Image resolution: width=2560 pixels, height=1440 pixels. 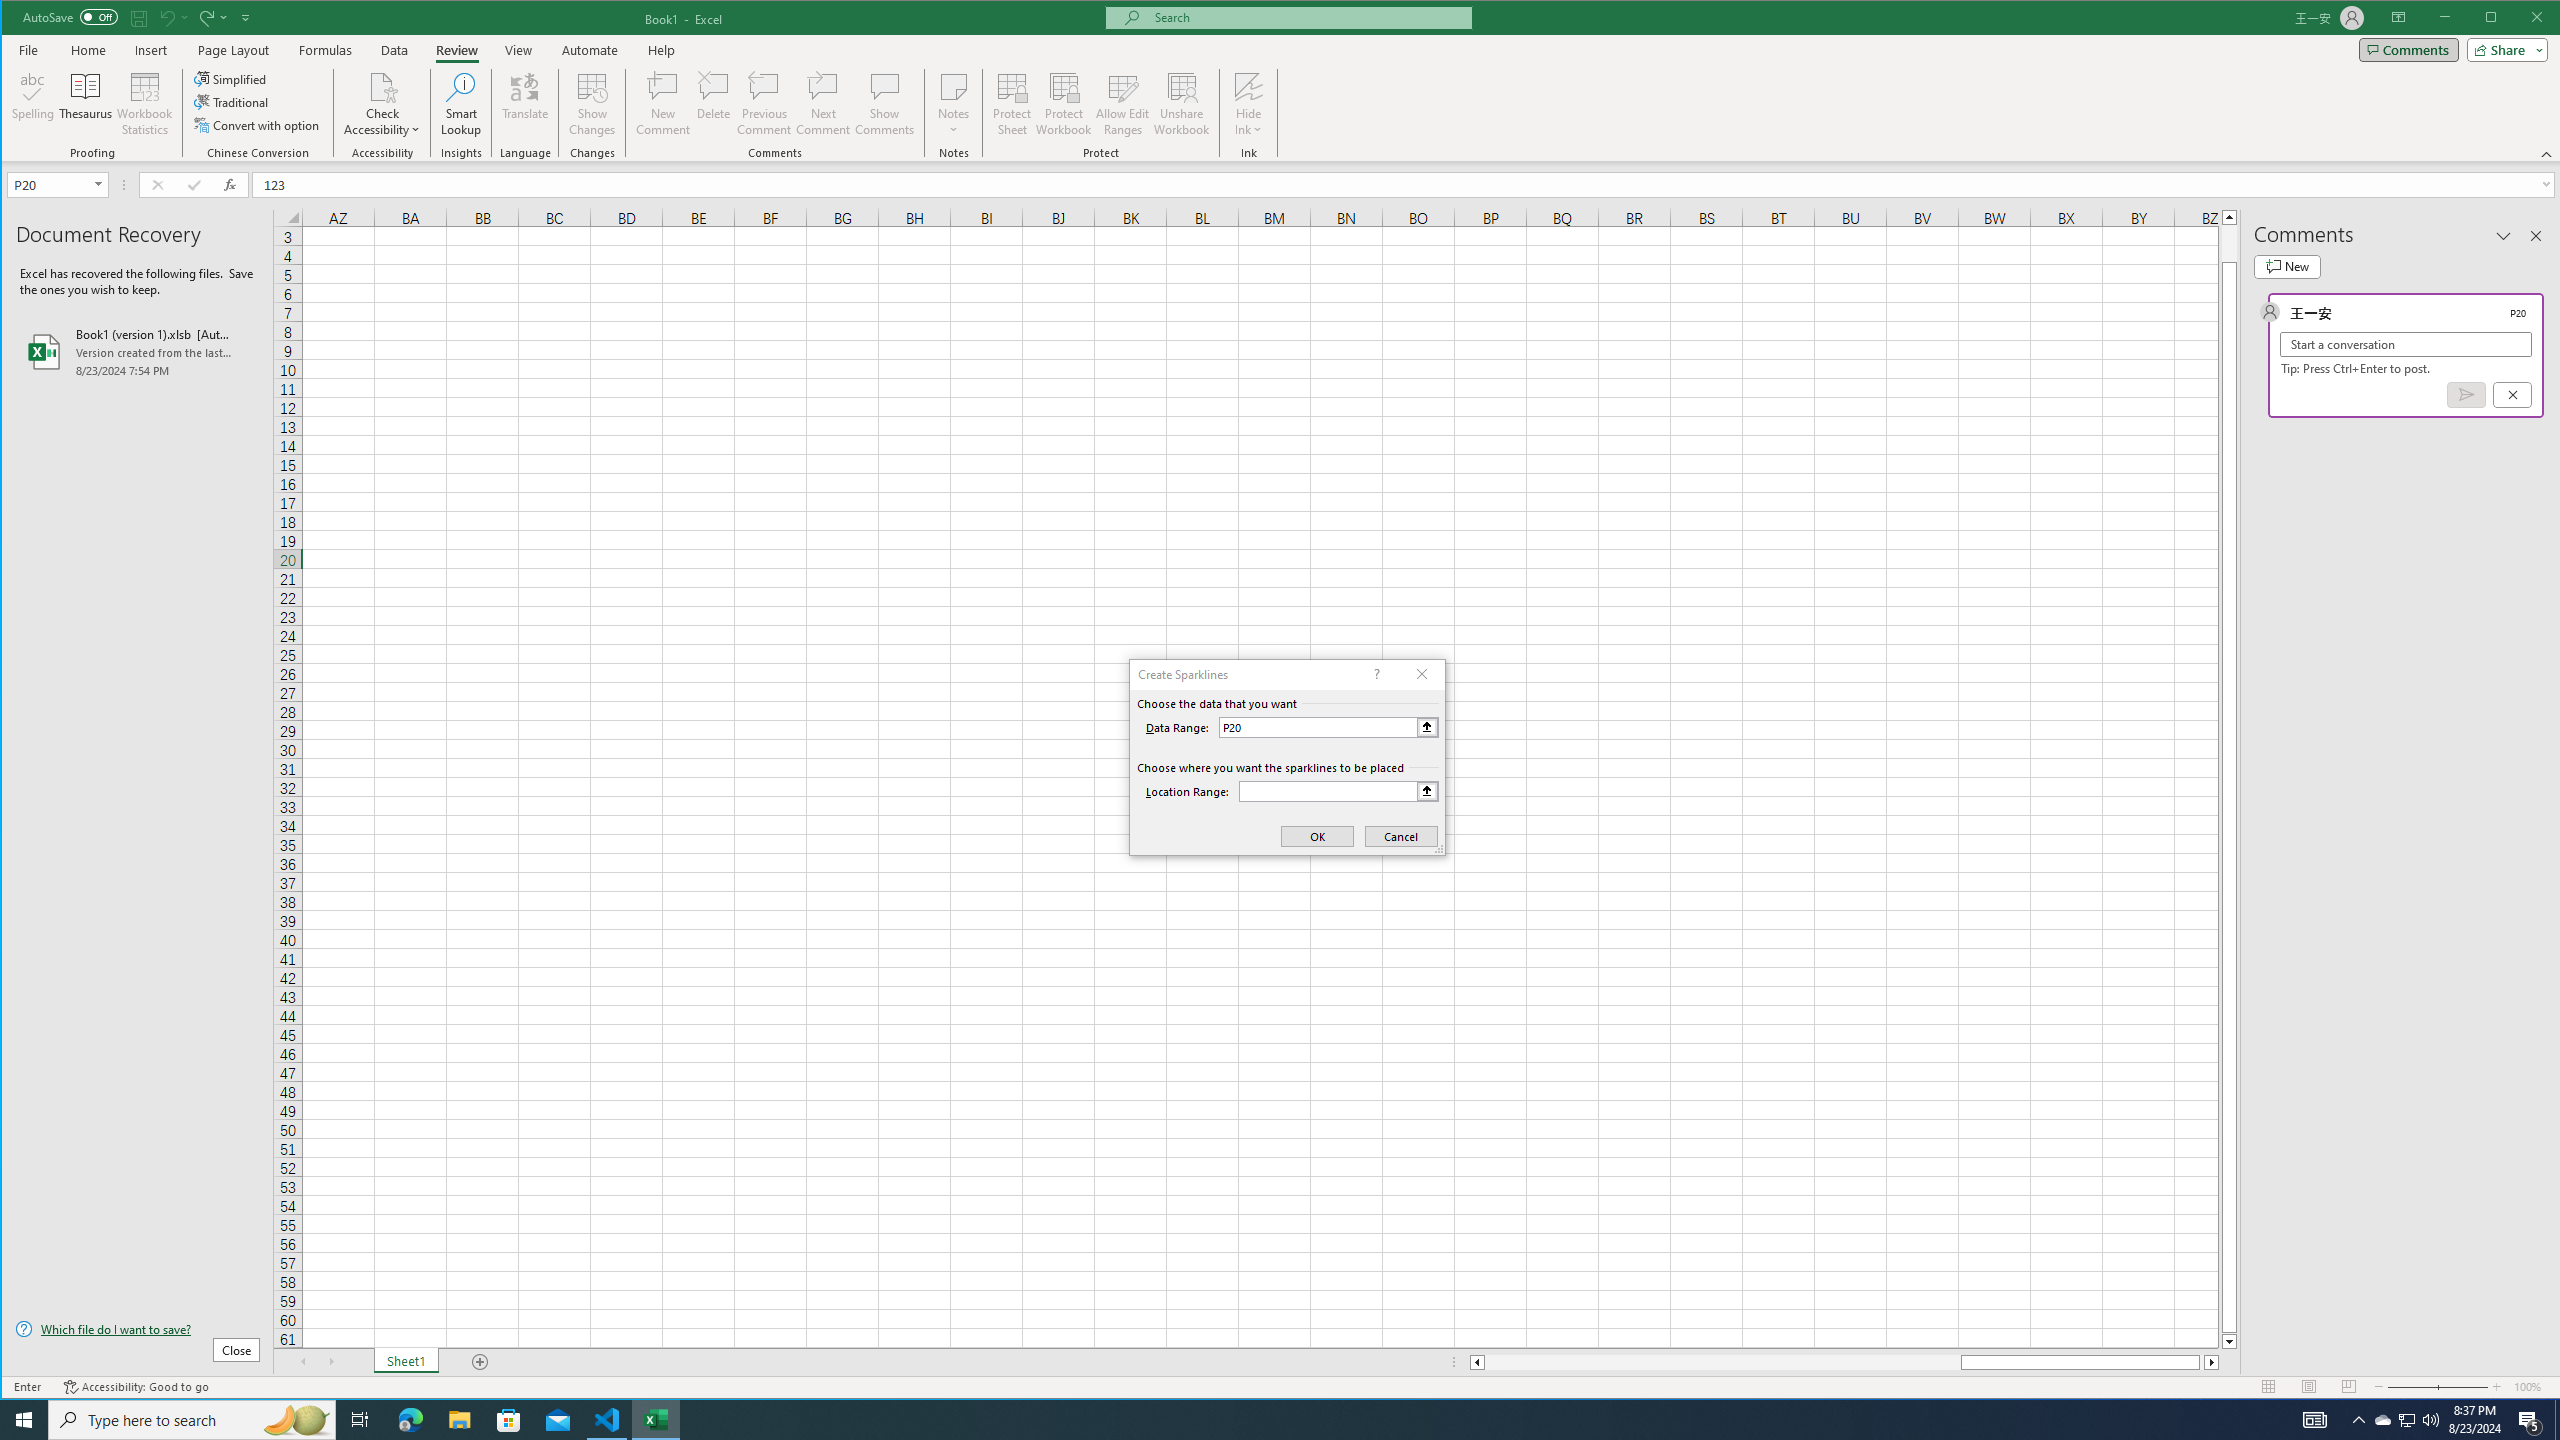 I want to click on Accessibility Checker Accessibility: Good to go, so click(x=136, y=1387).